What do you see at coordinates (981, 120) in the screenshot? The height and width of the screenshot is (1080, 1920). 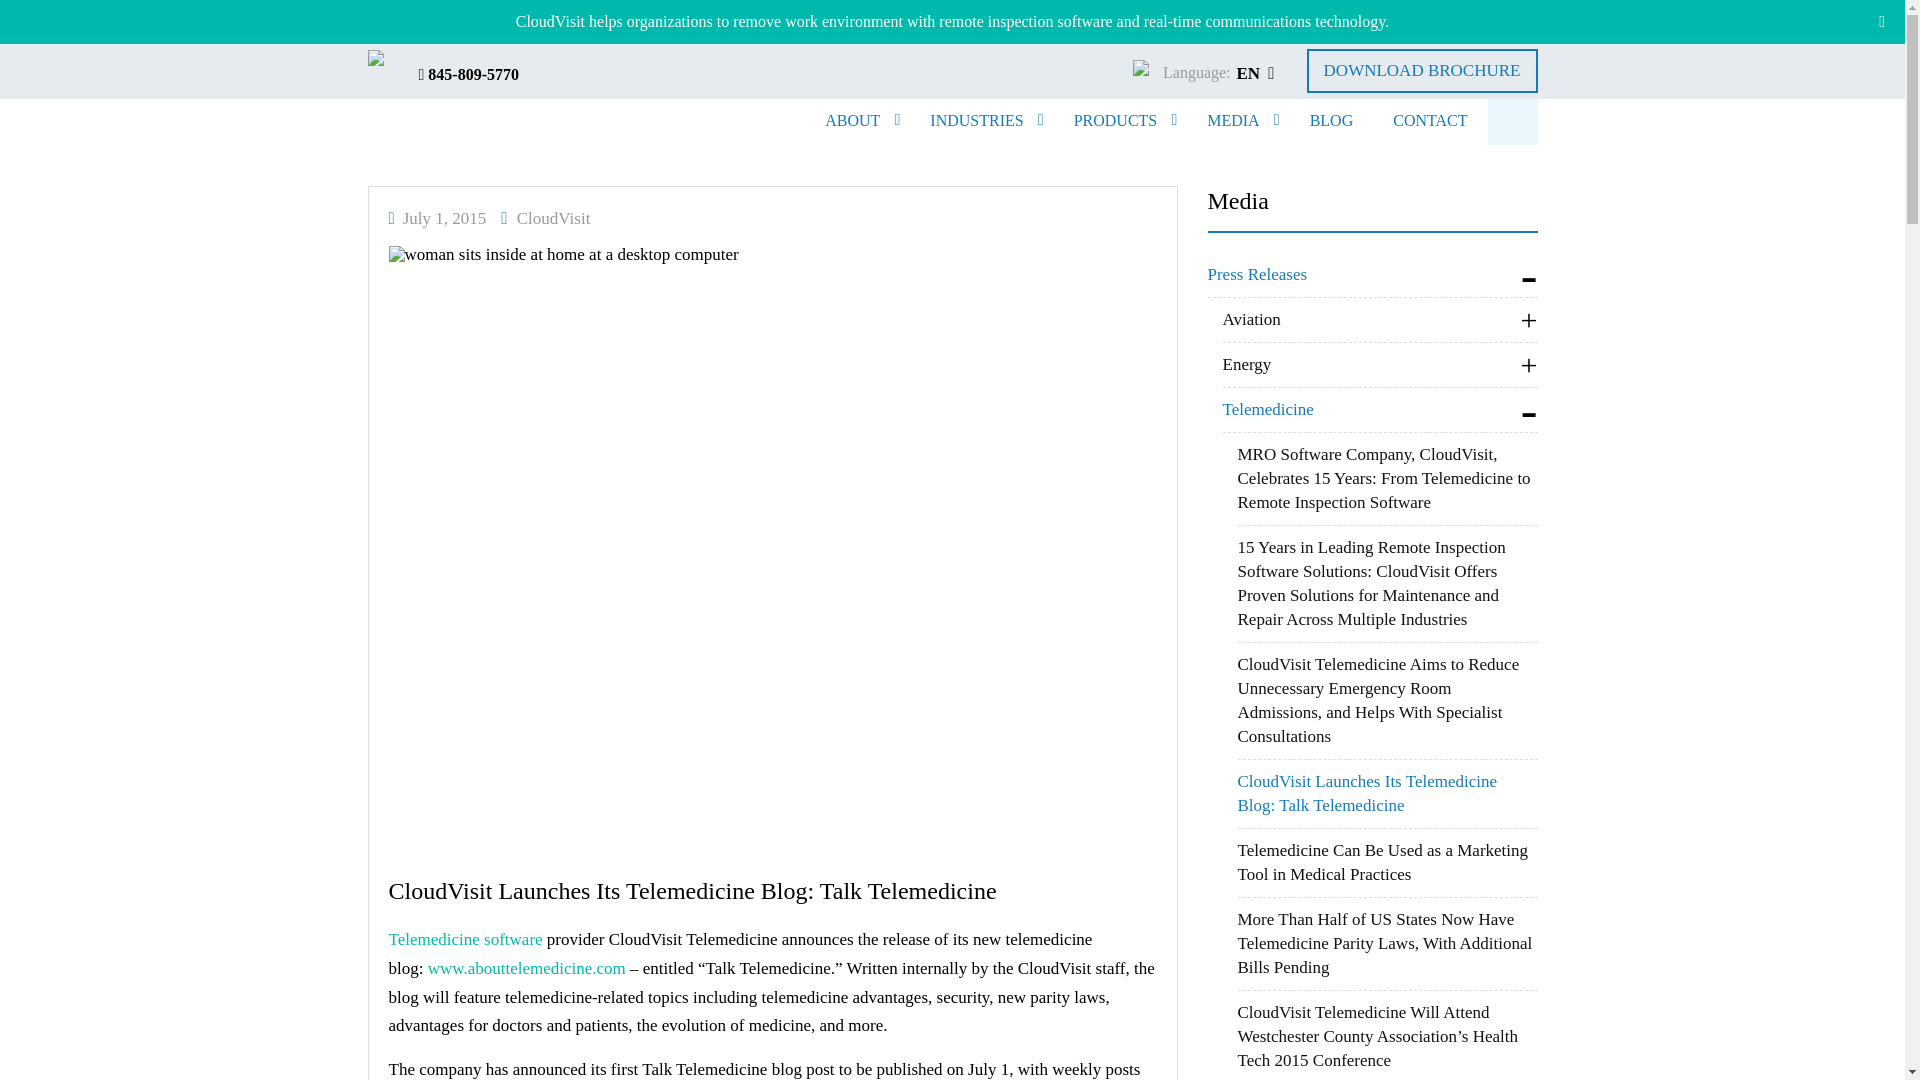 I see `INDUSTRIES` at bounding box center [981, 120].